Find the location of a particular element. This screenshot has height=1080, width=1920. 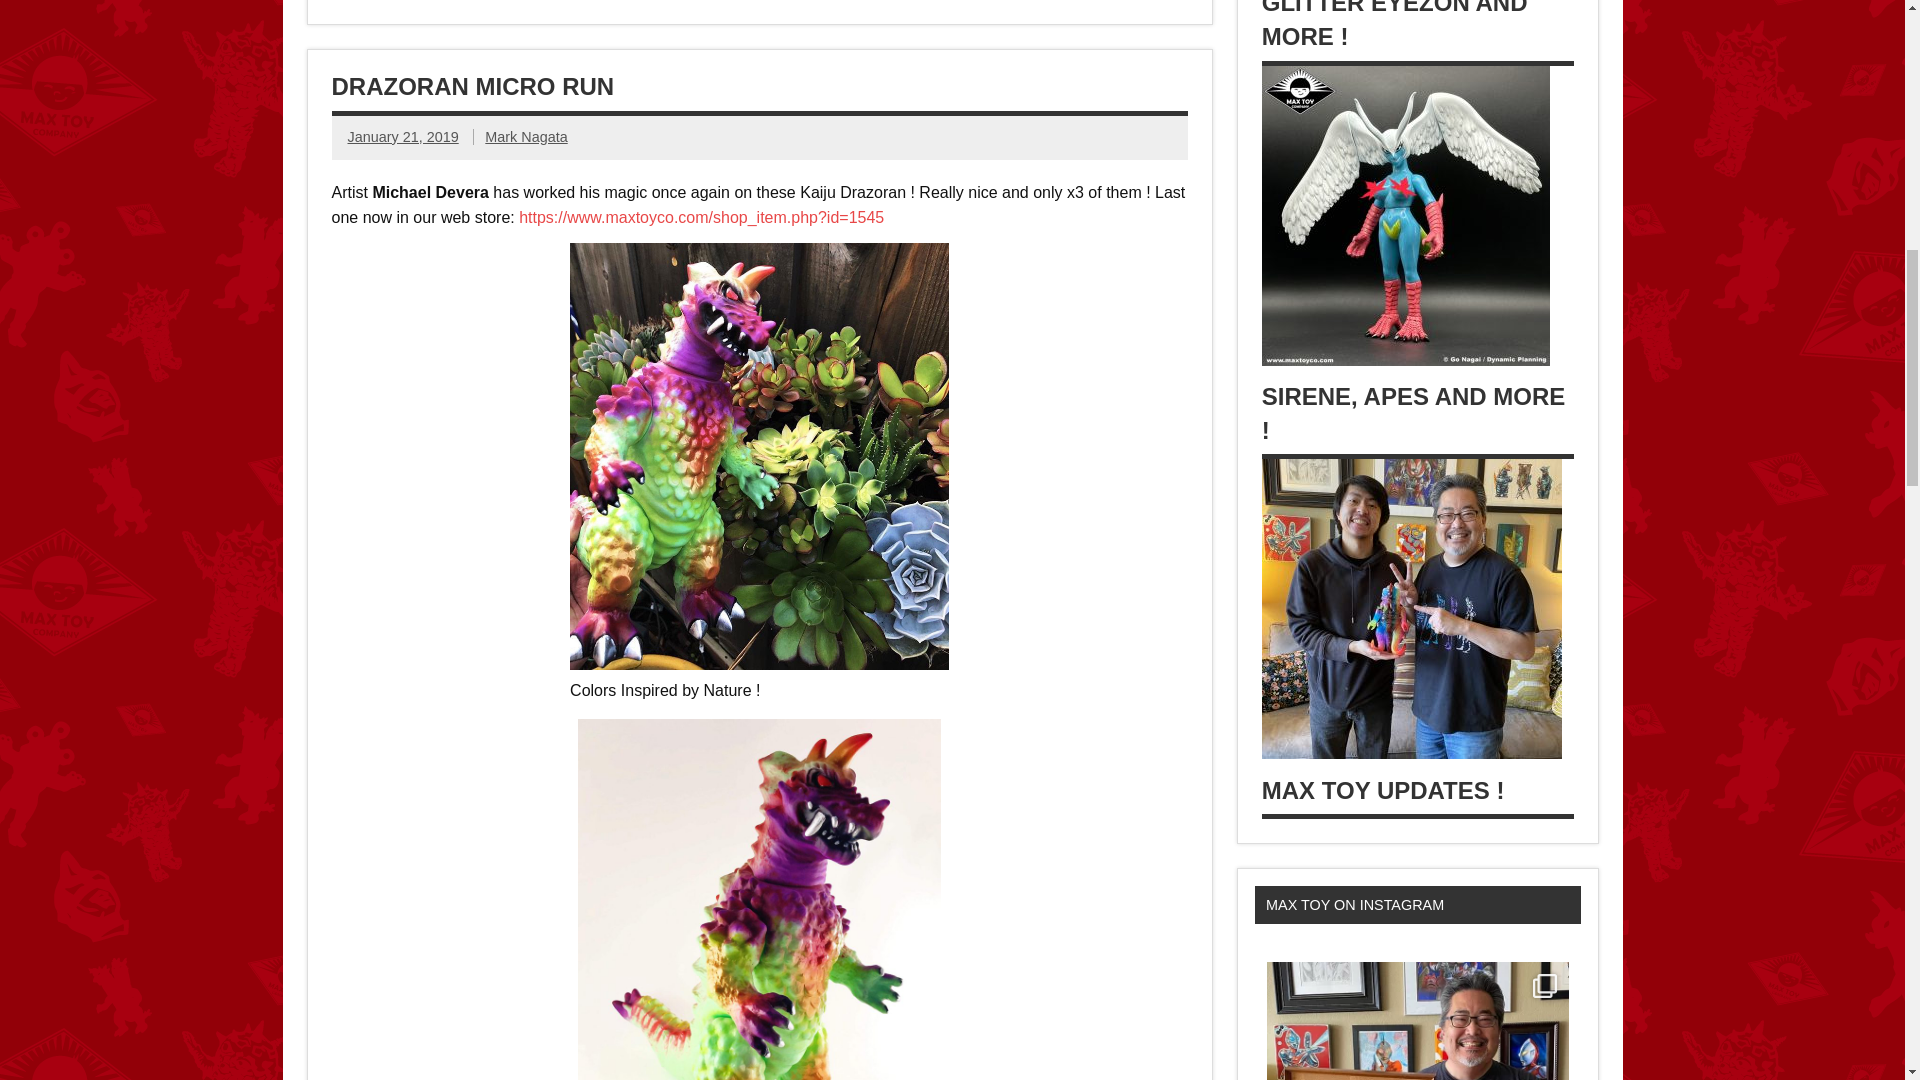

5:01 pm is located at coordinates (402, 136).